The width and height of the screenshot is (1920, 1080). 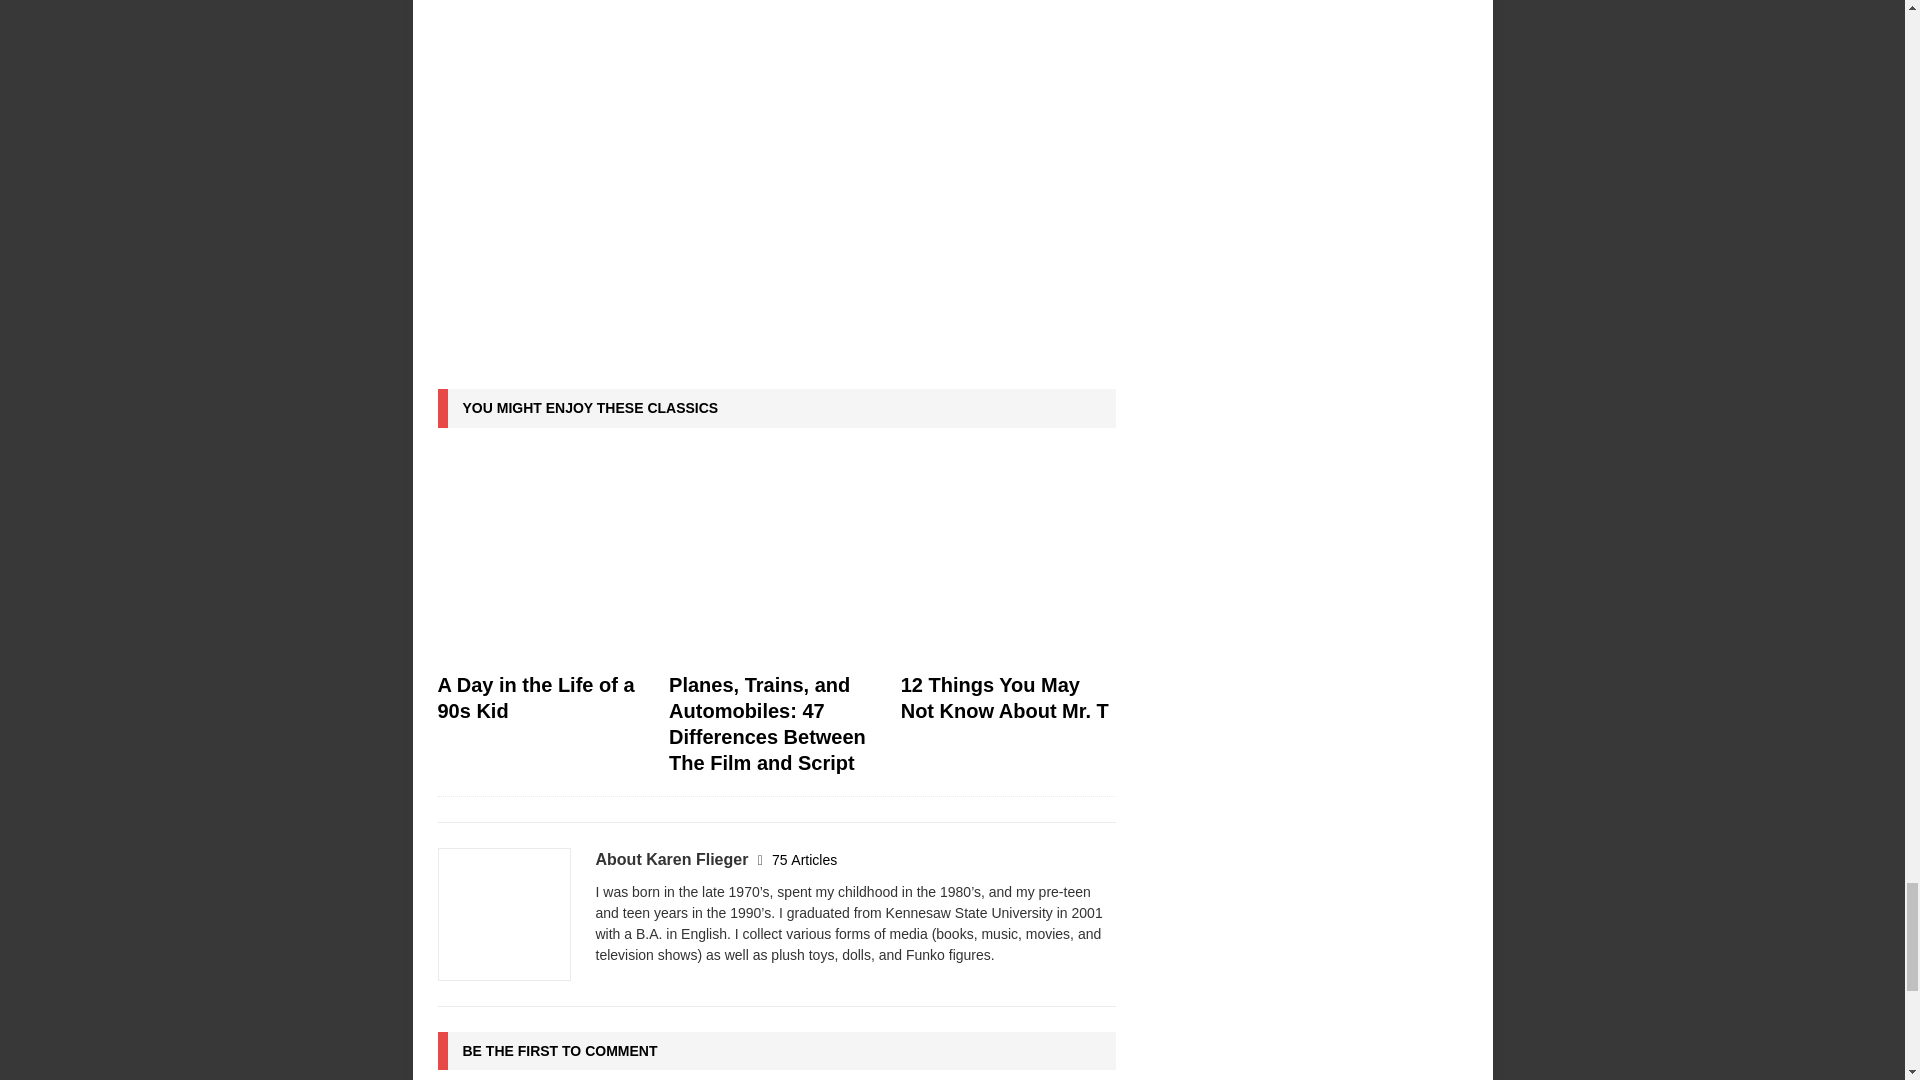 What do you see at coordinates (804, 860) in the screenshot?
I see `More articles written by Karen Flieger'` at bounding box center [804, 860].